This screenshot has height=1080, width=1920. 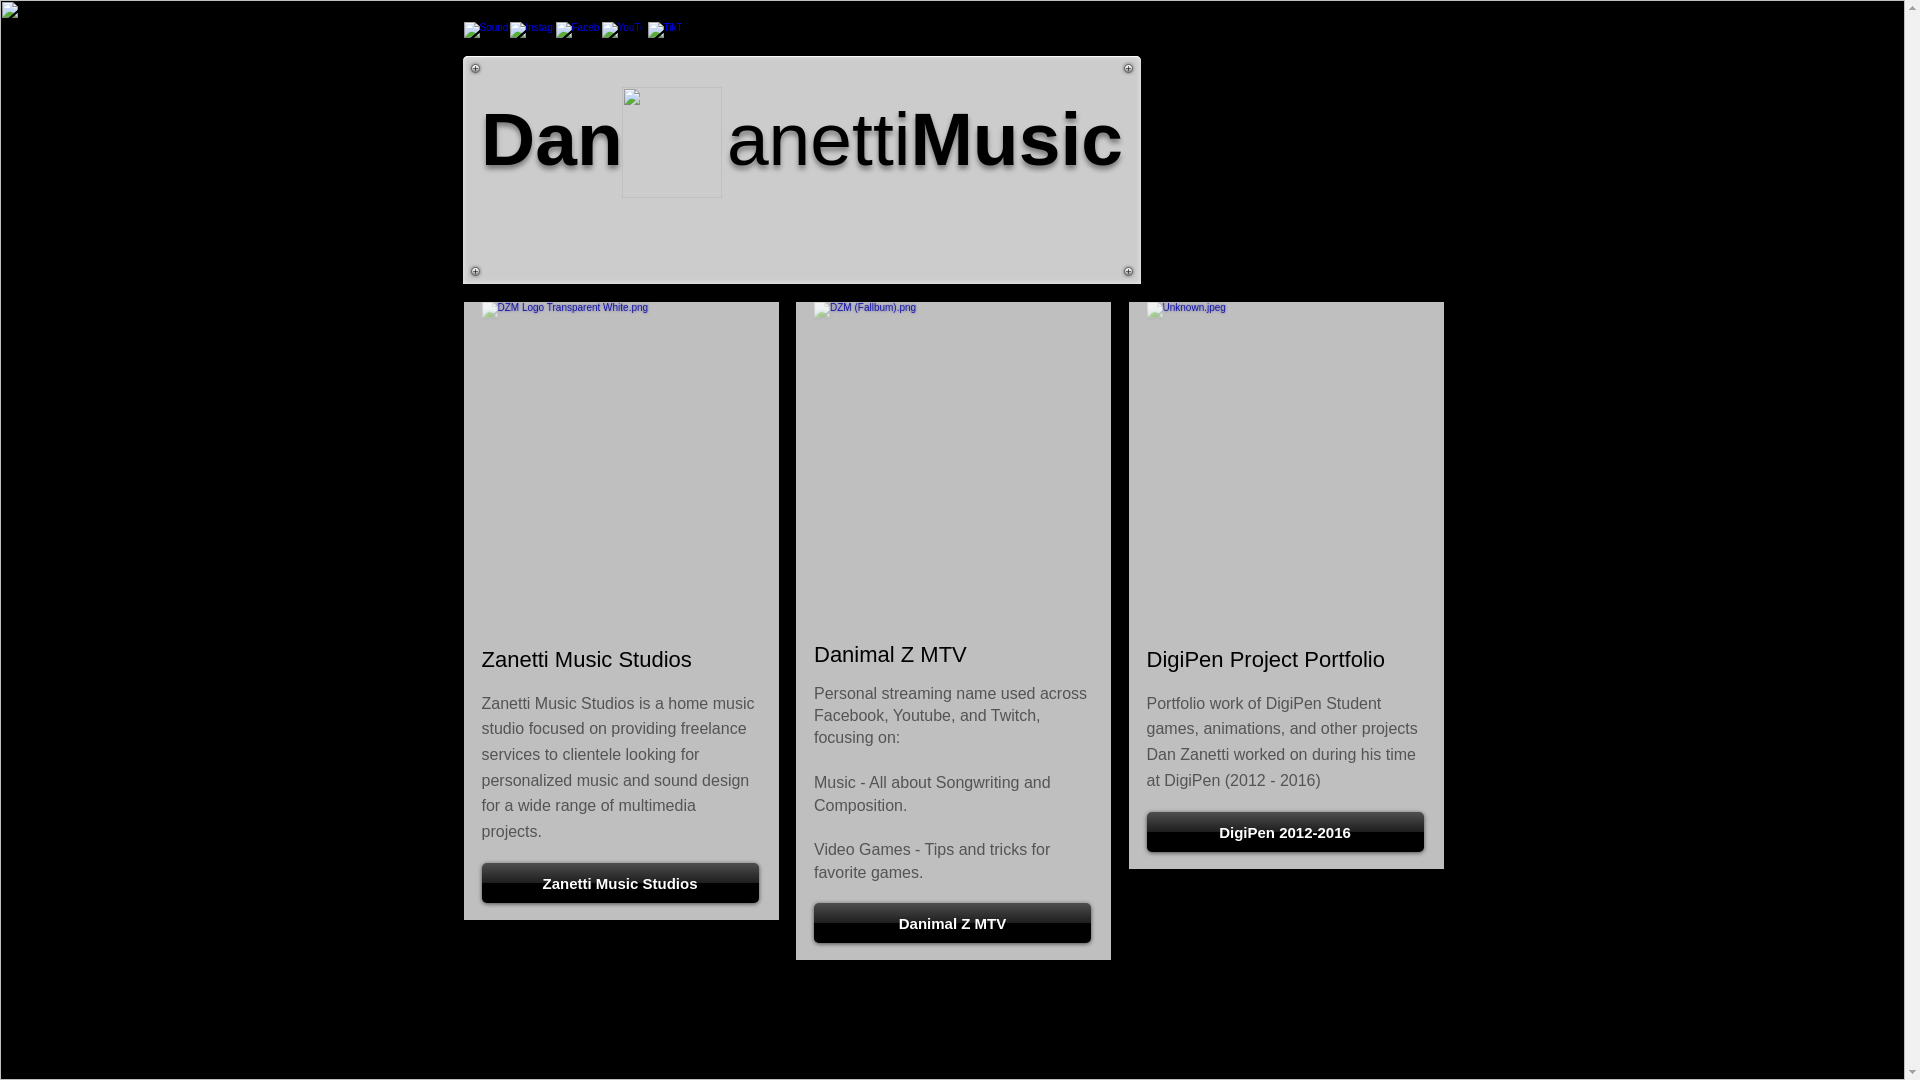 I want to click on DigiPen 2012-2016, so click(x=1284, y=832).